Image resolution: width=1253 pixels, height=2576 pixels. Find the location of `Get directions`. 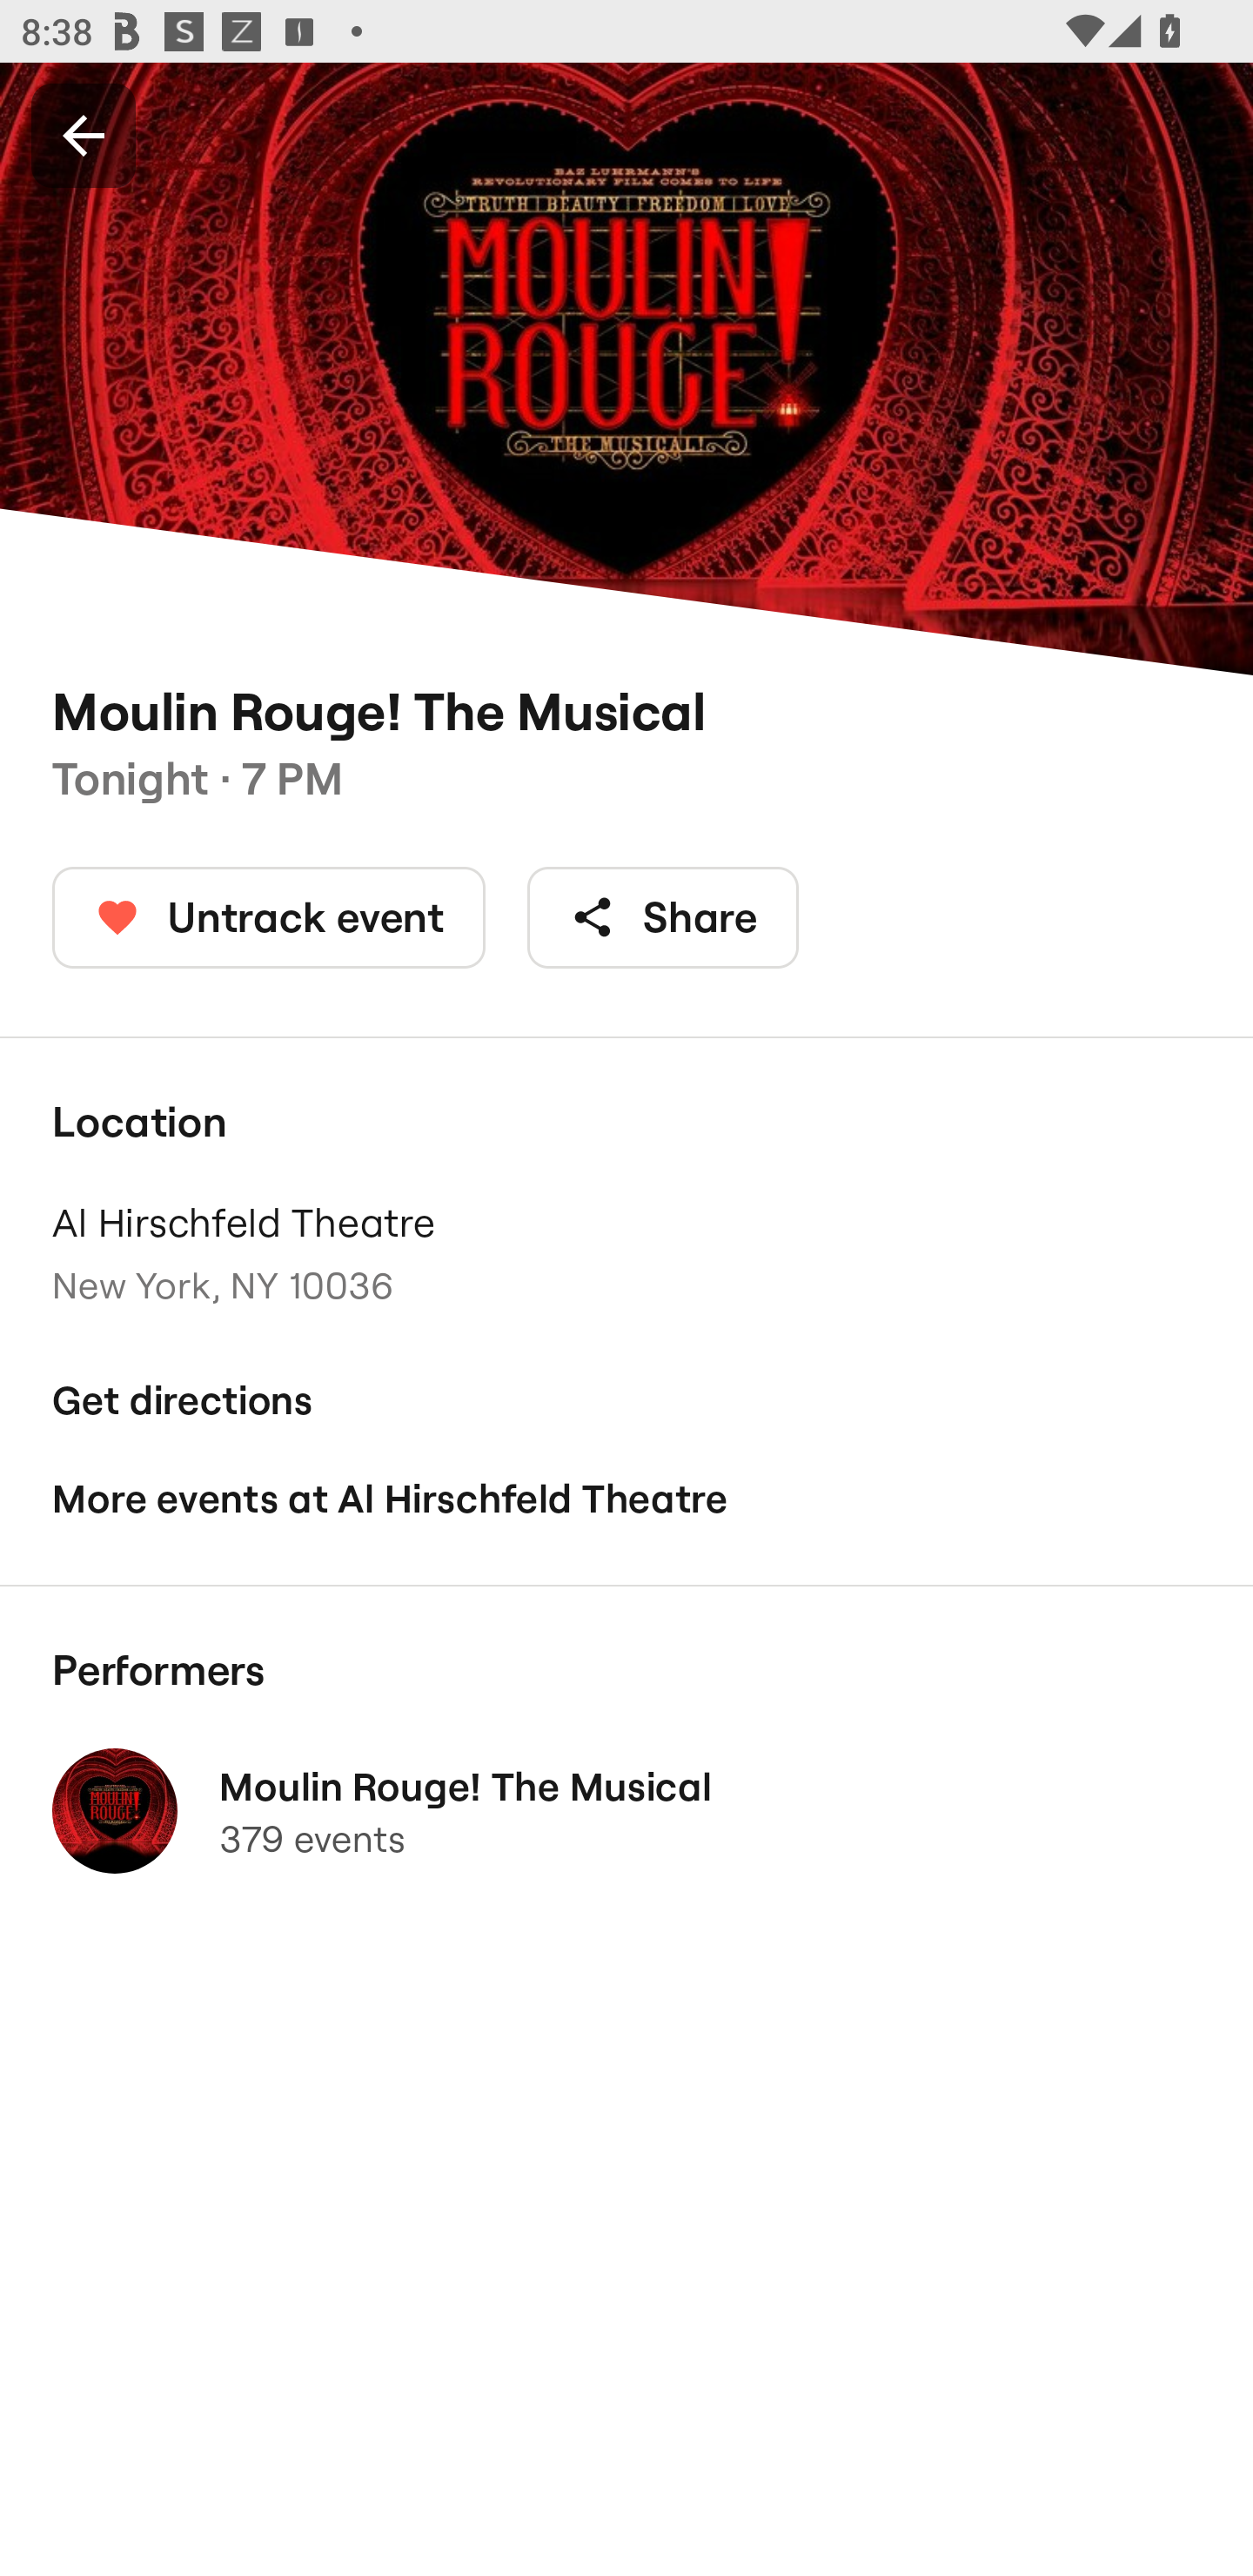

Get directions is located at coordinates (626, 1401).